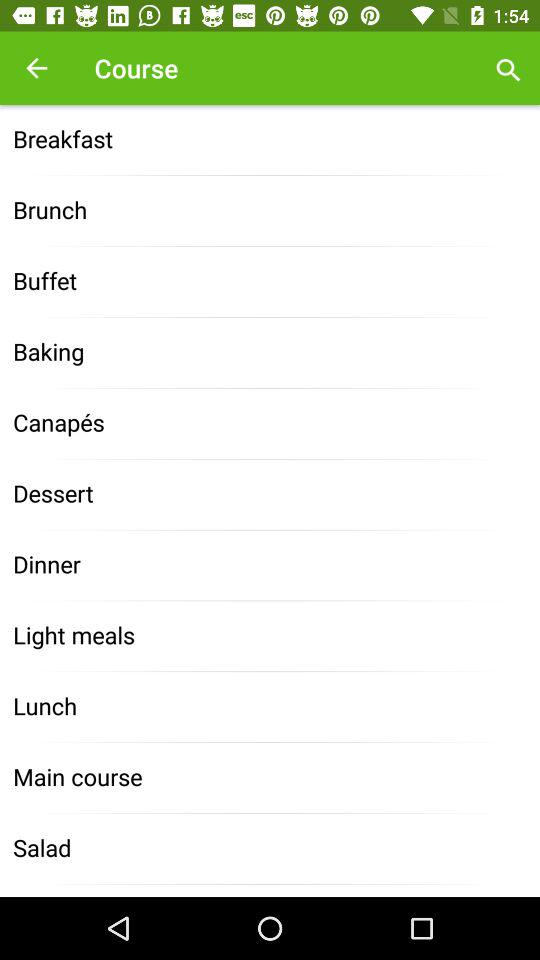 The width and height of the screenshot is (540, 960). Describe the element at coordinates (270, 778) in the screenshot. I see `flip to main course` at that location.